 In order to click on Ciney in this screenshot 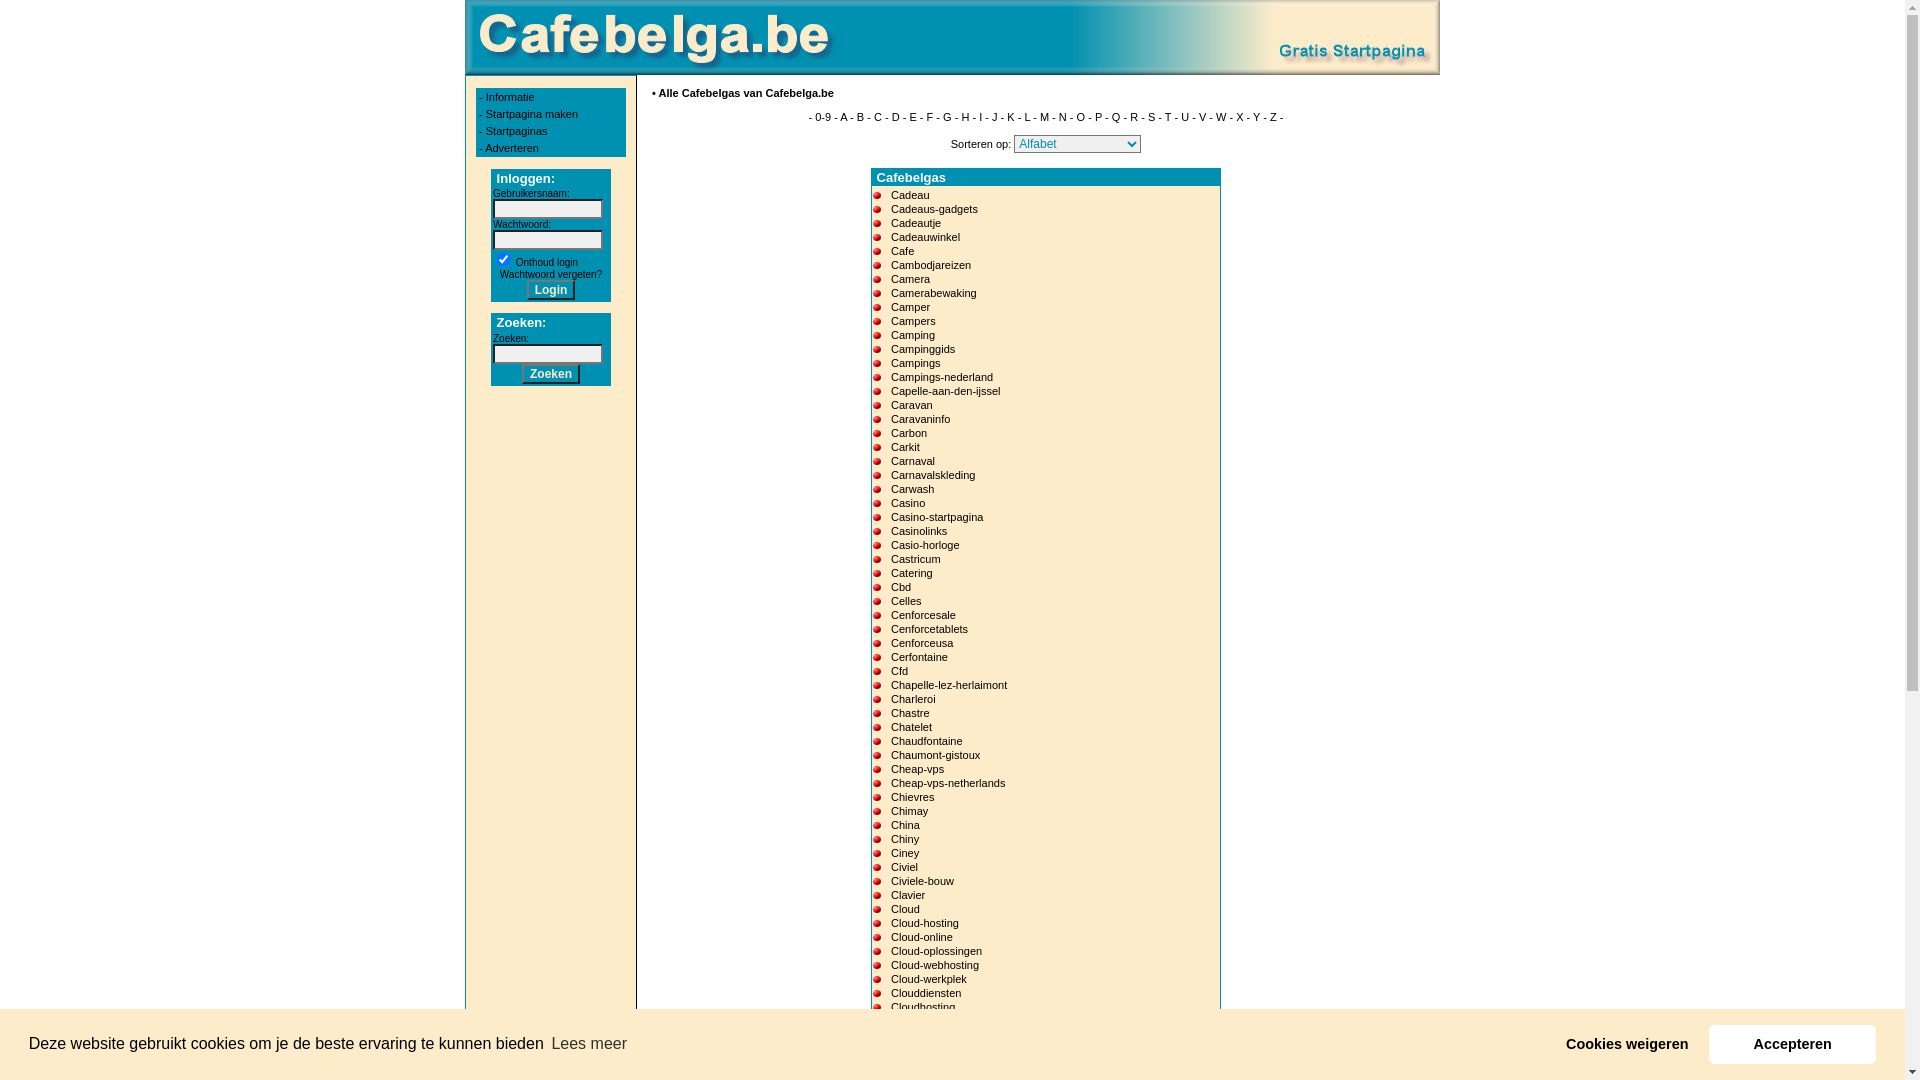, I will do `click(905, 853)`.